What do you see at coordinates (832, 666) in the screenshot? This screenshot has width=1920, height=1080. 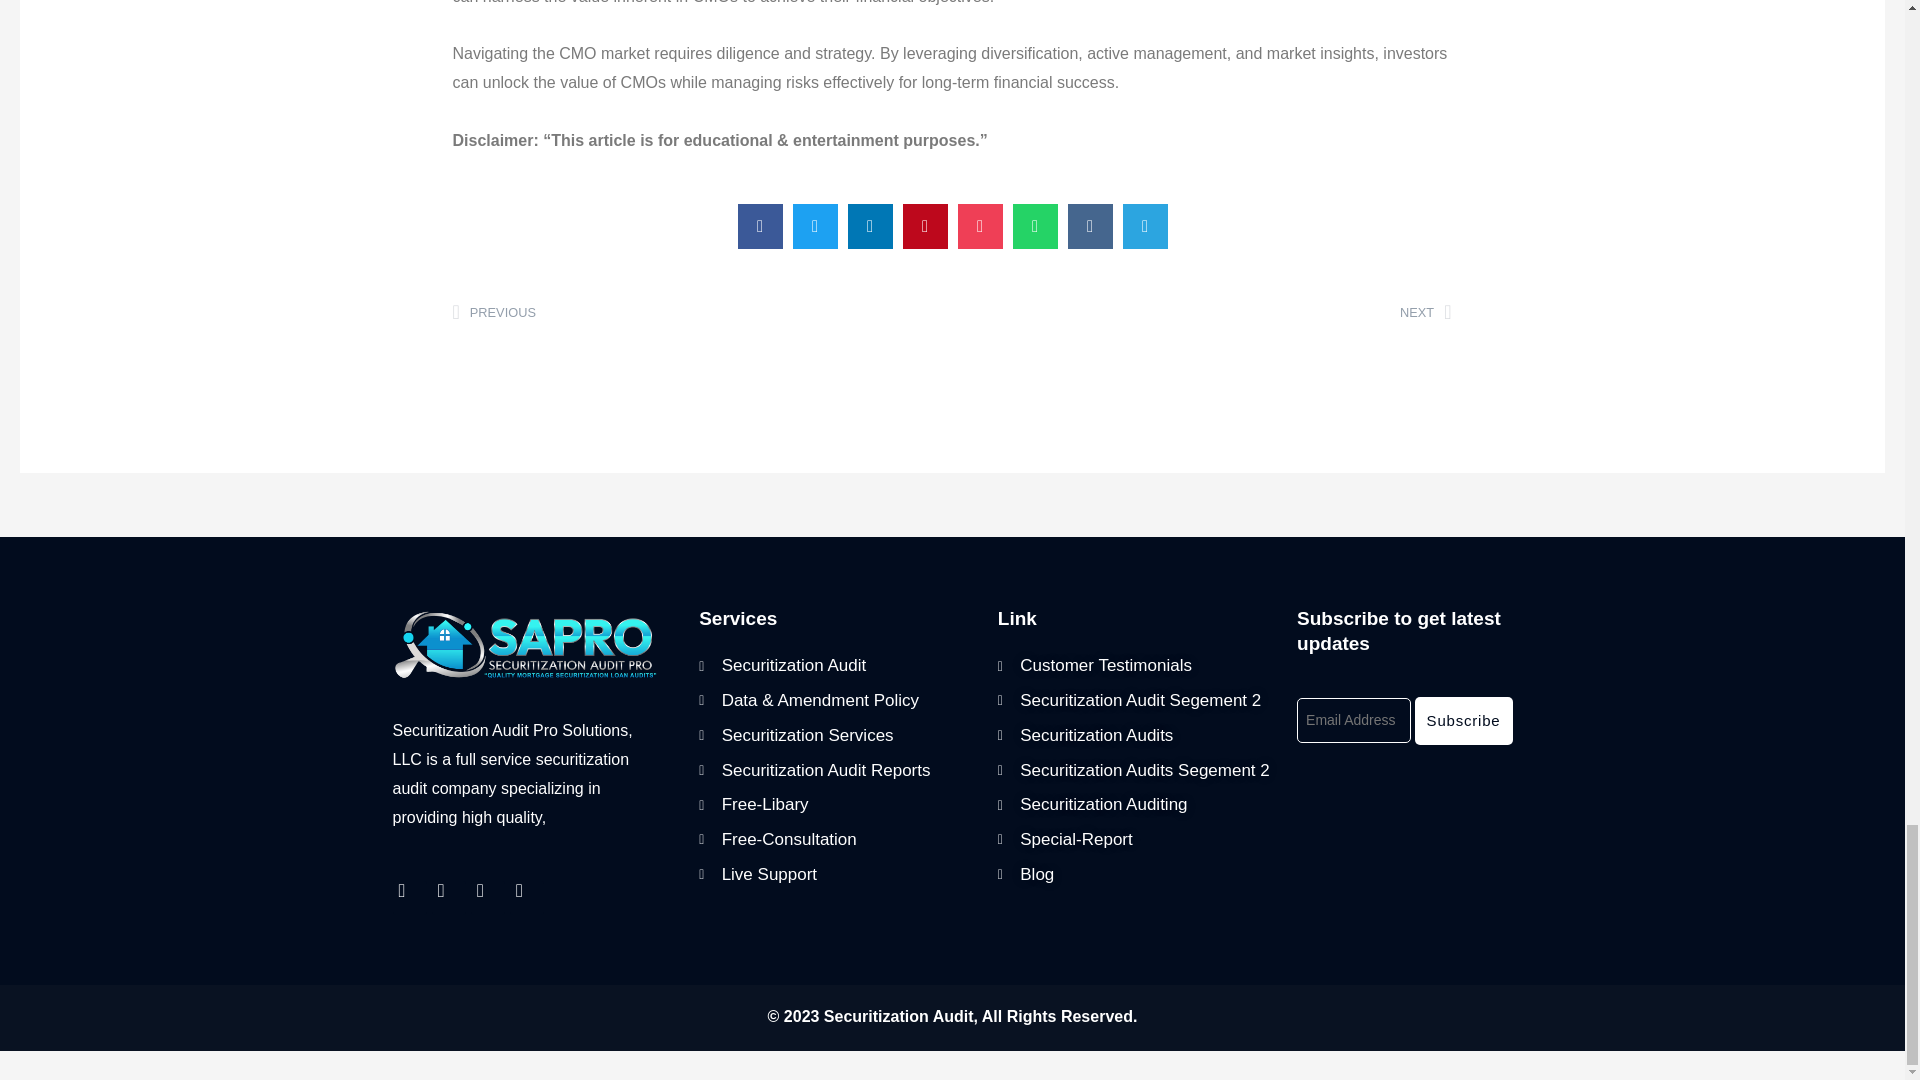 I see `Linkedin` at bounding box center [832, 666].